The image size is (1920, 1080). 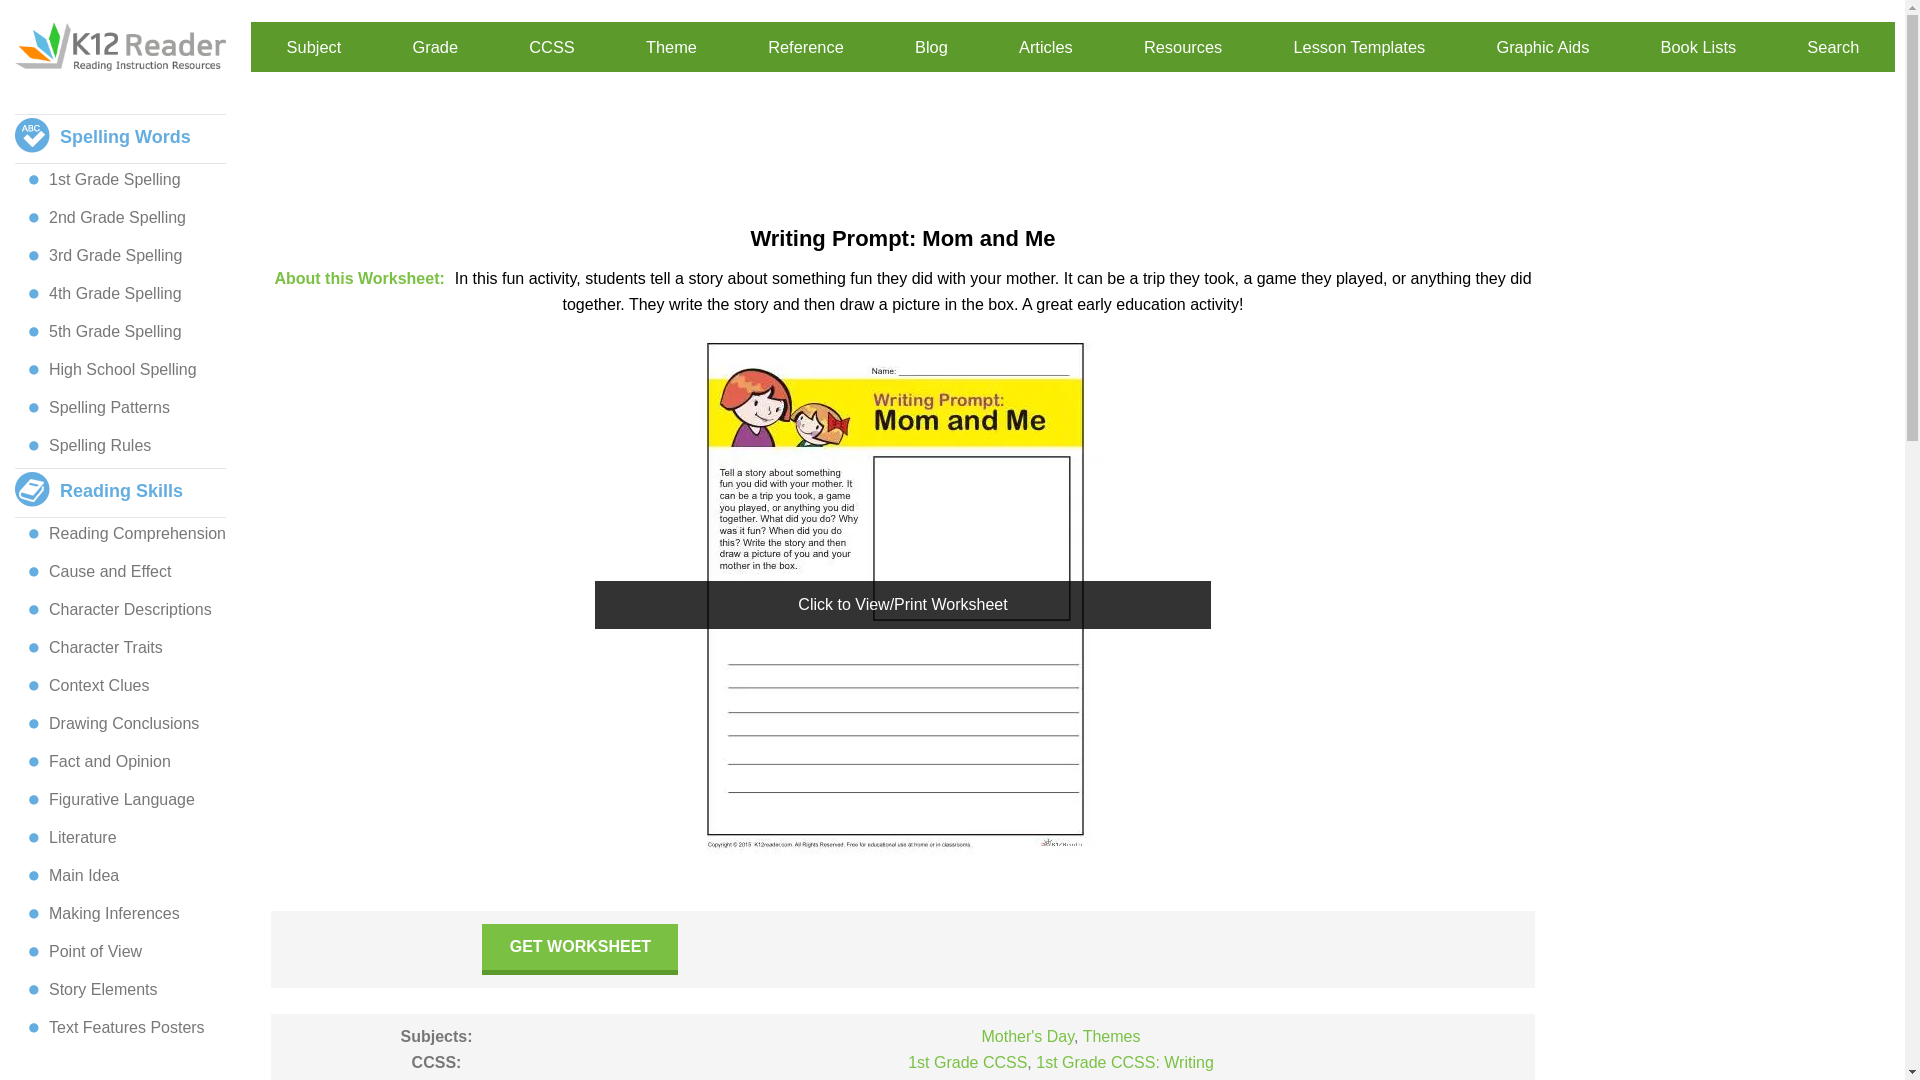 I want to click on Reading Comprehension Worksheets, so click(x=132, y=534).